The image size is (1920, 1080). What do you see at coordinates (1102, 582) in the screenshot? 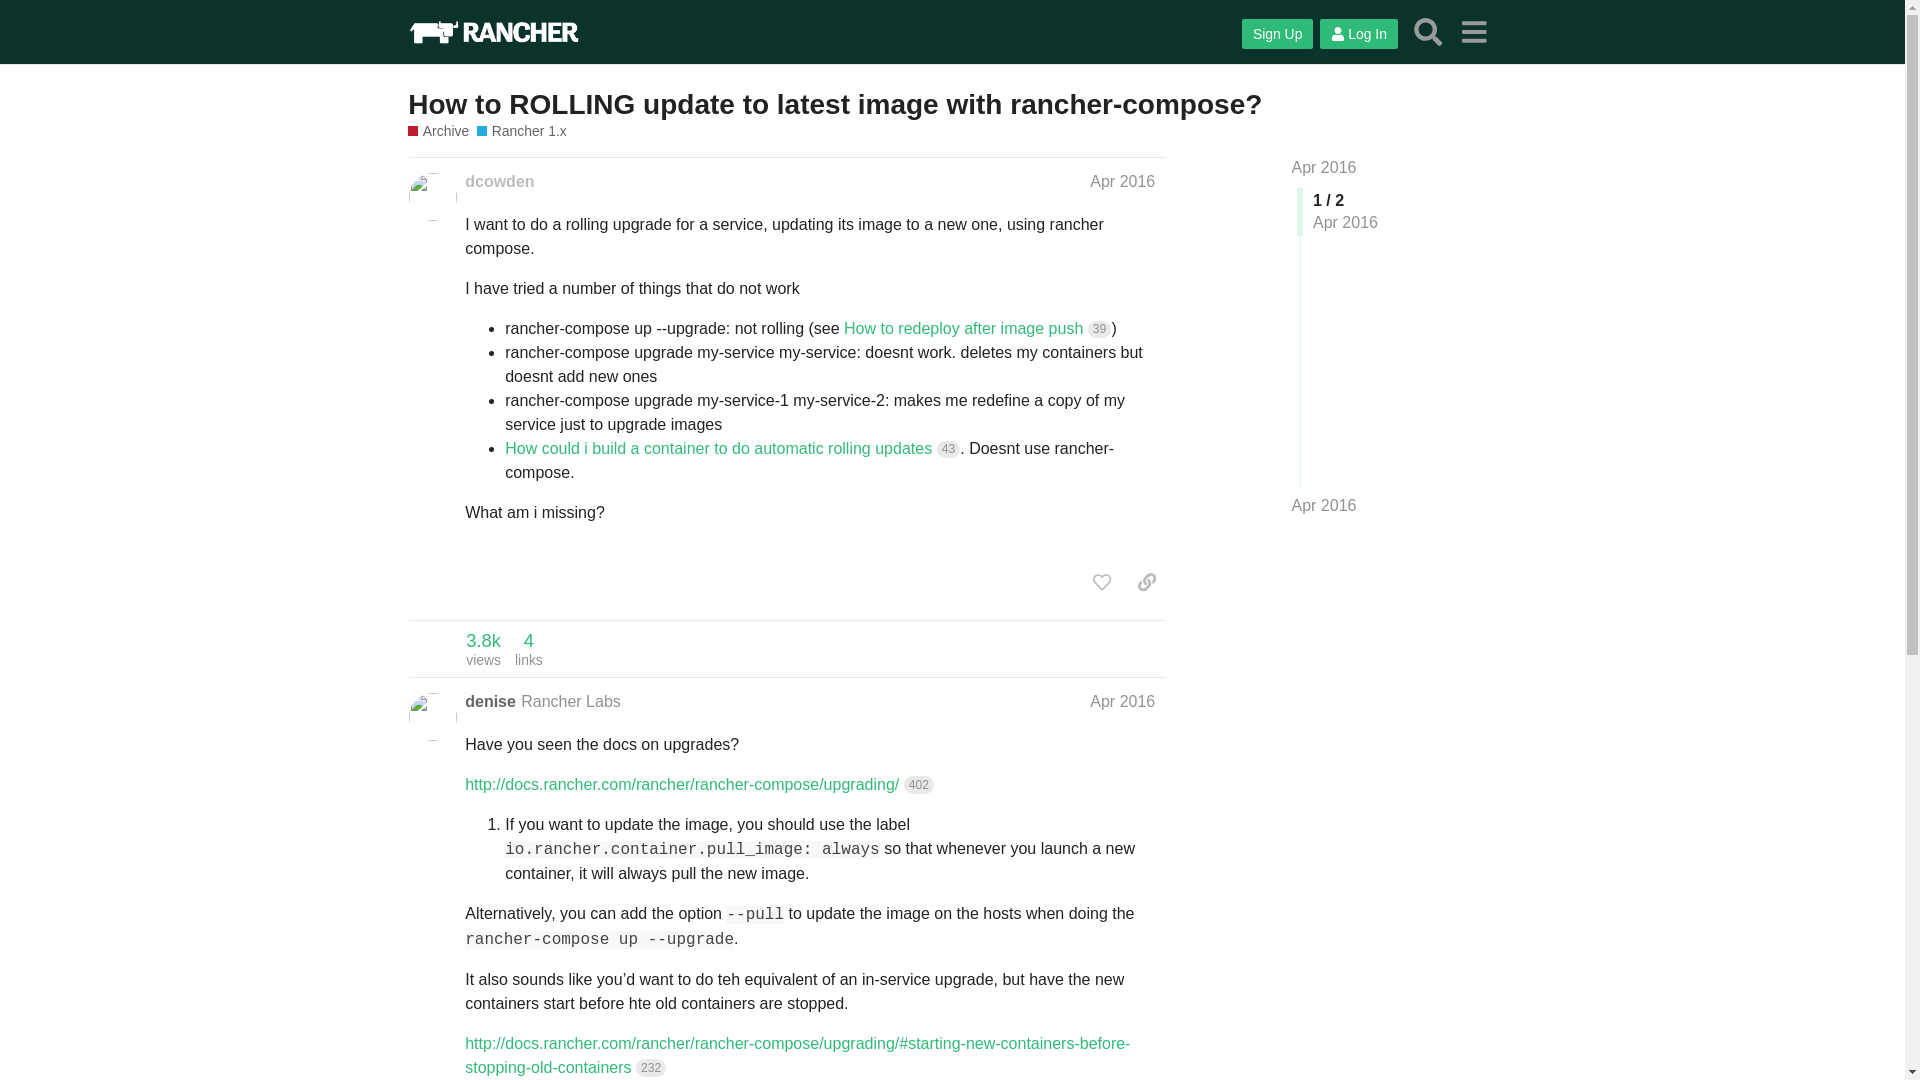
I see `232 clicks` at bounding box center [1102, 582].